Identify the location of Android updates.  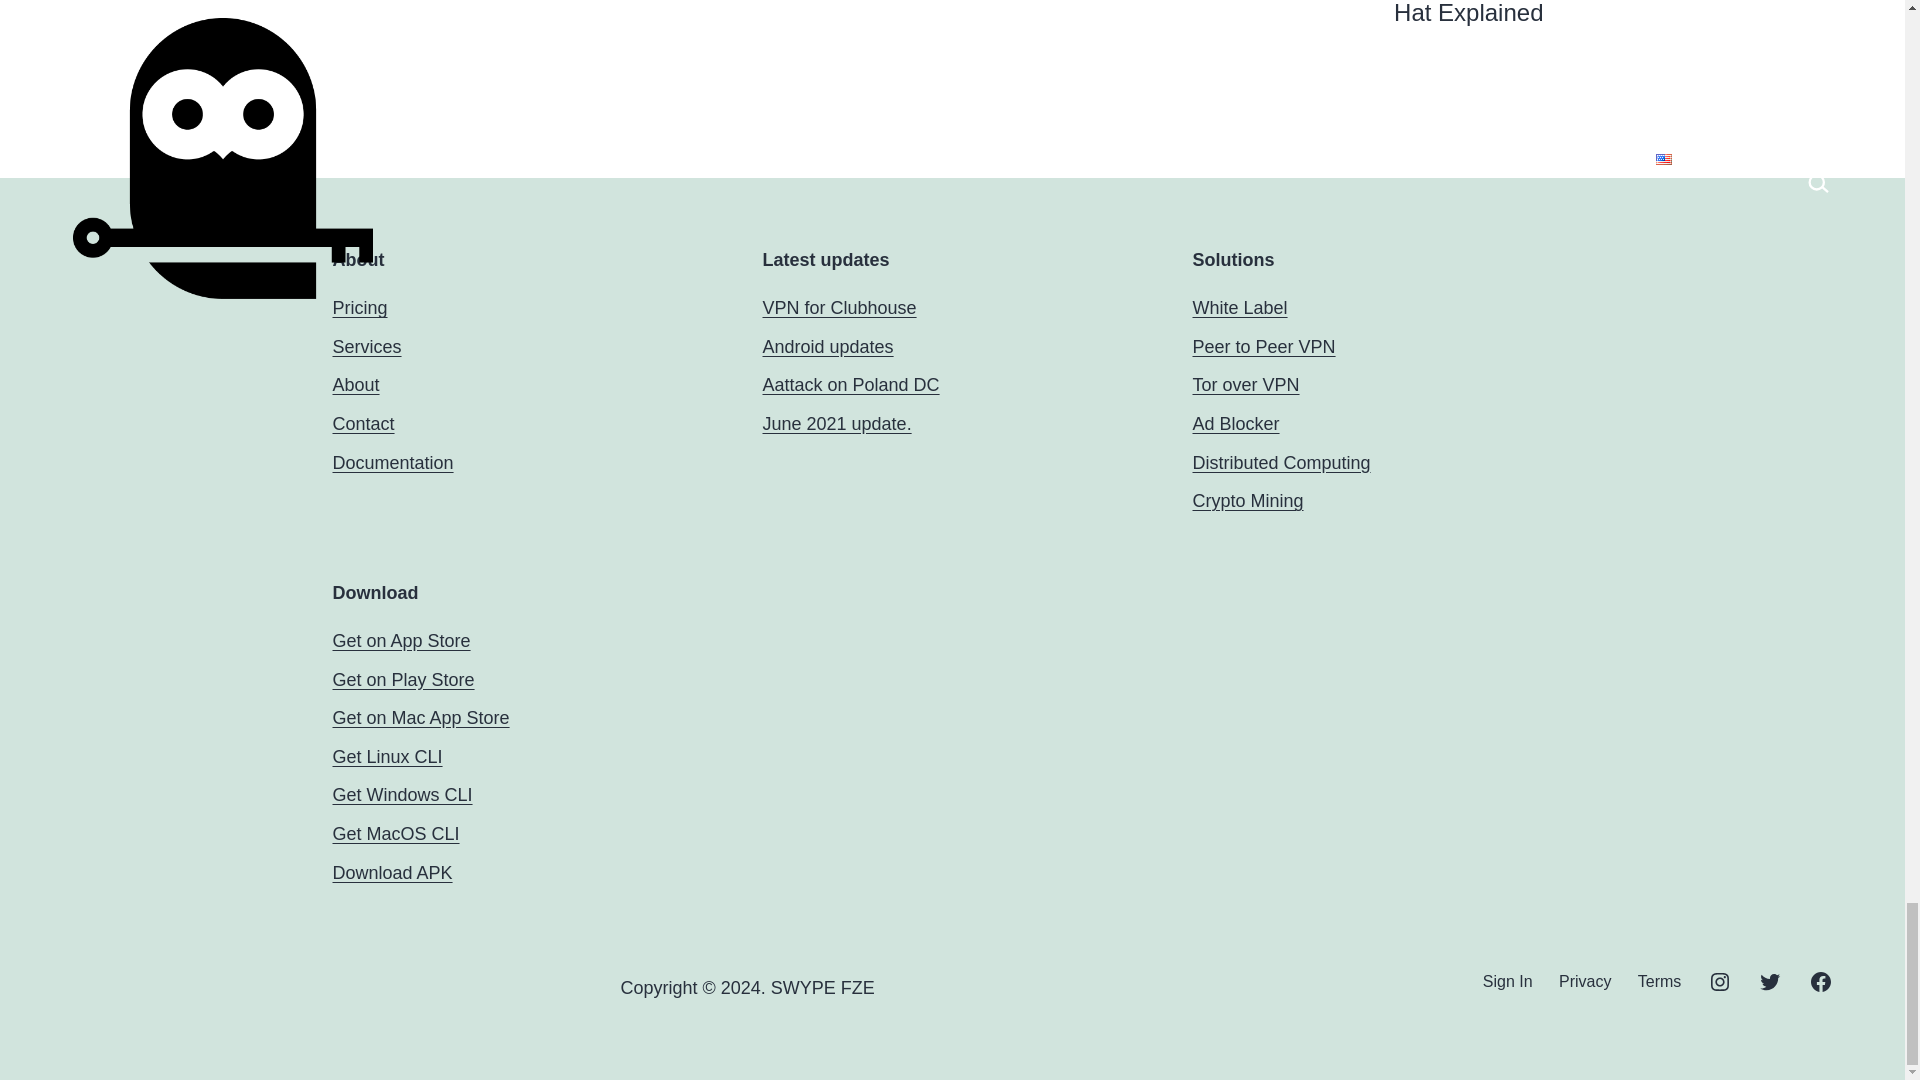
(827, 346).